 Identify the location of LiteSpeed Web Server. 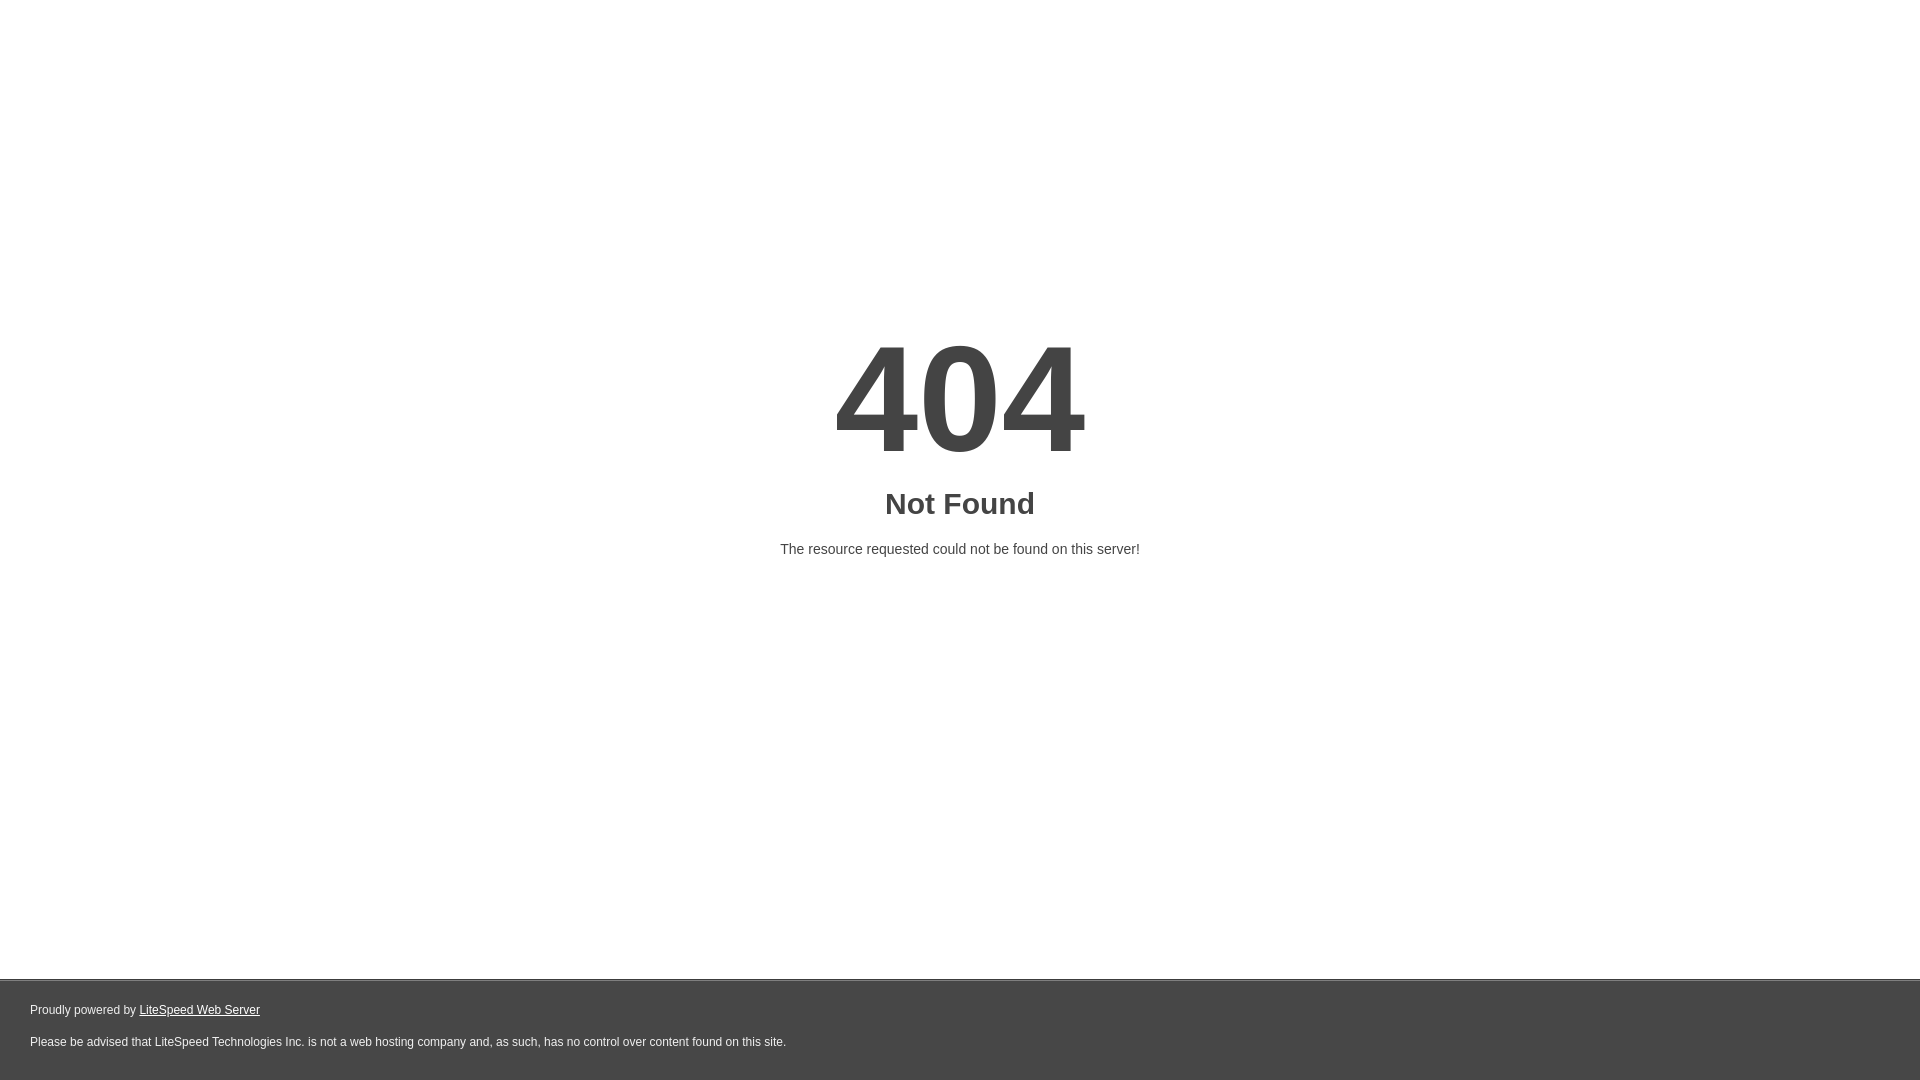
(200, 1010).